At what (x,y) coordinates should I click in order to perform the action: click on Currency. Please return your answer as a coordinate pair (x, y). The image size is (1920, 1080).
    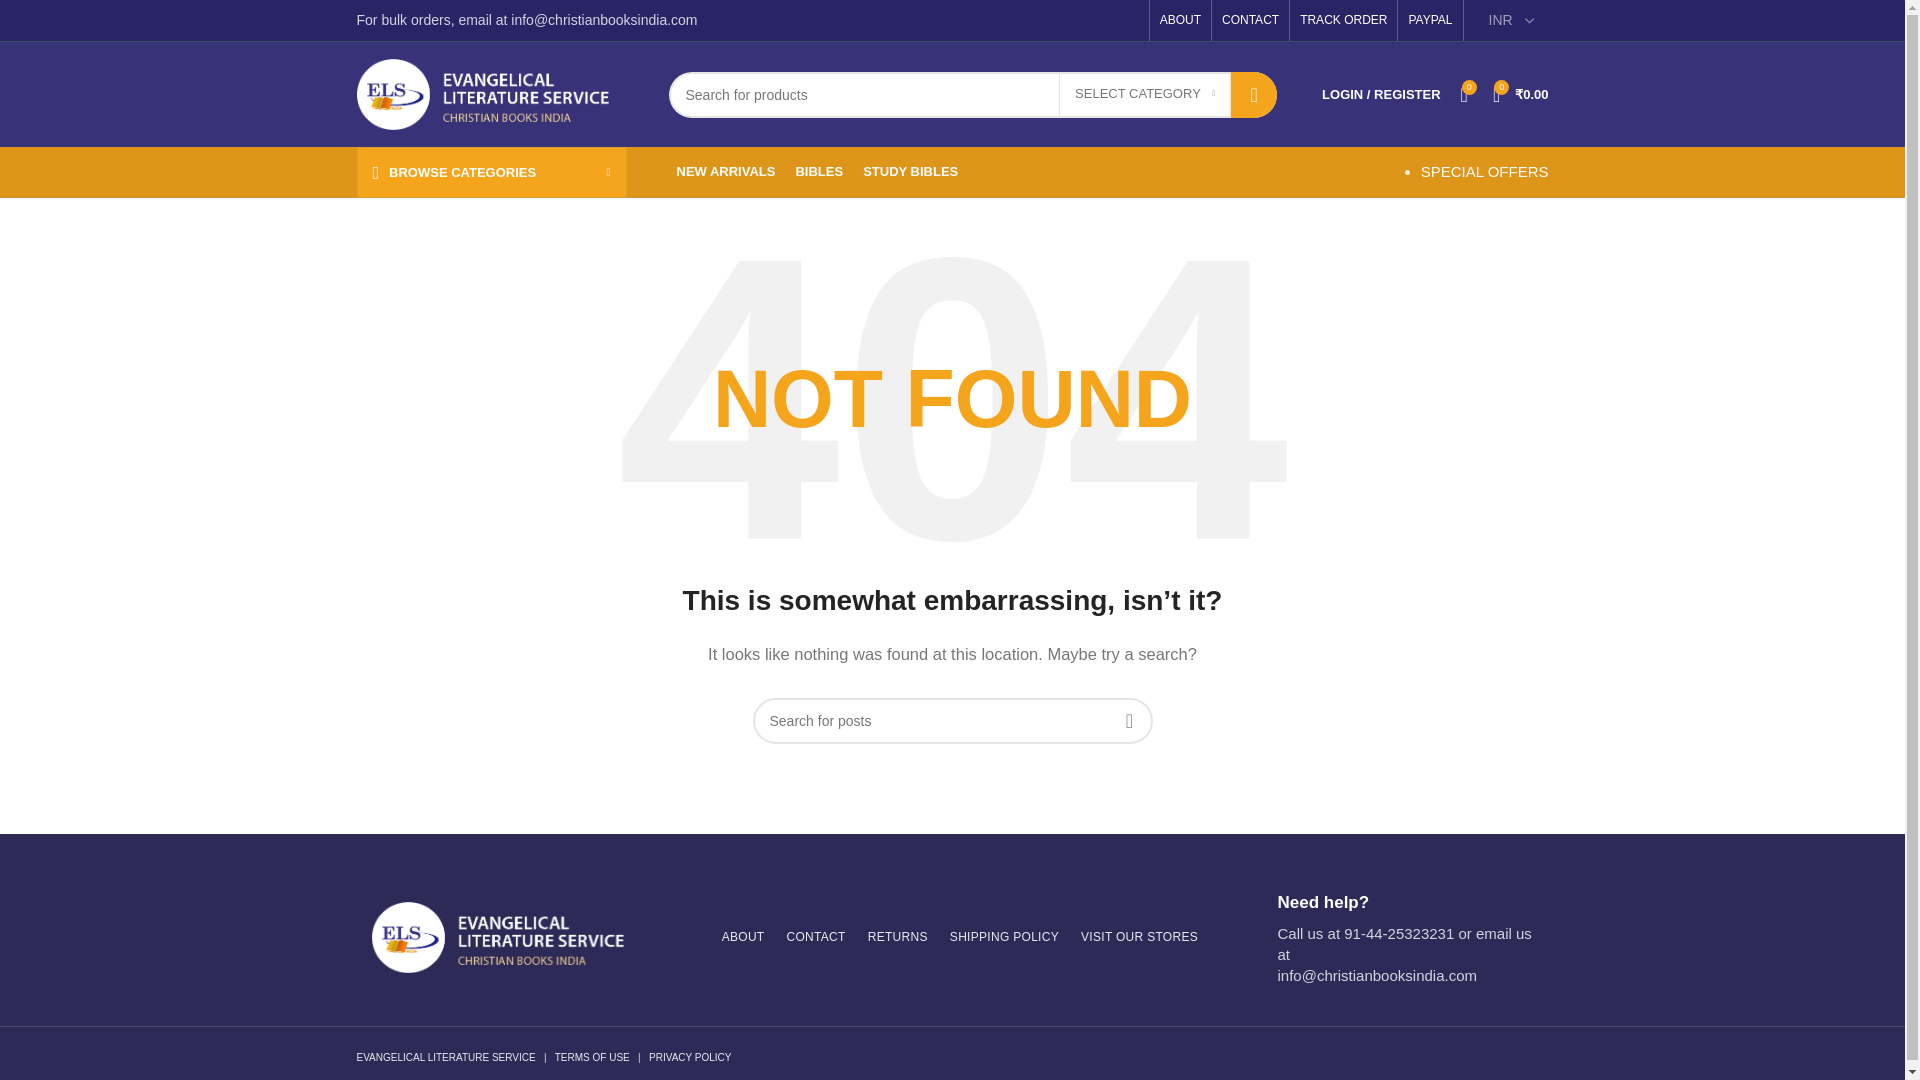
    Looking at the image, I should click on (1512, 21).